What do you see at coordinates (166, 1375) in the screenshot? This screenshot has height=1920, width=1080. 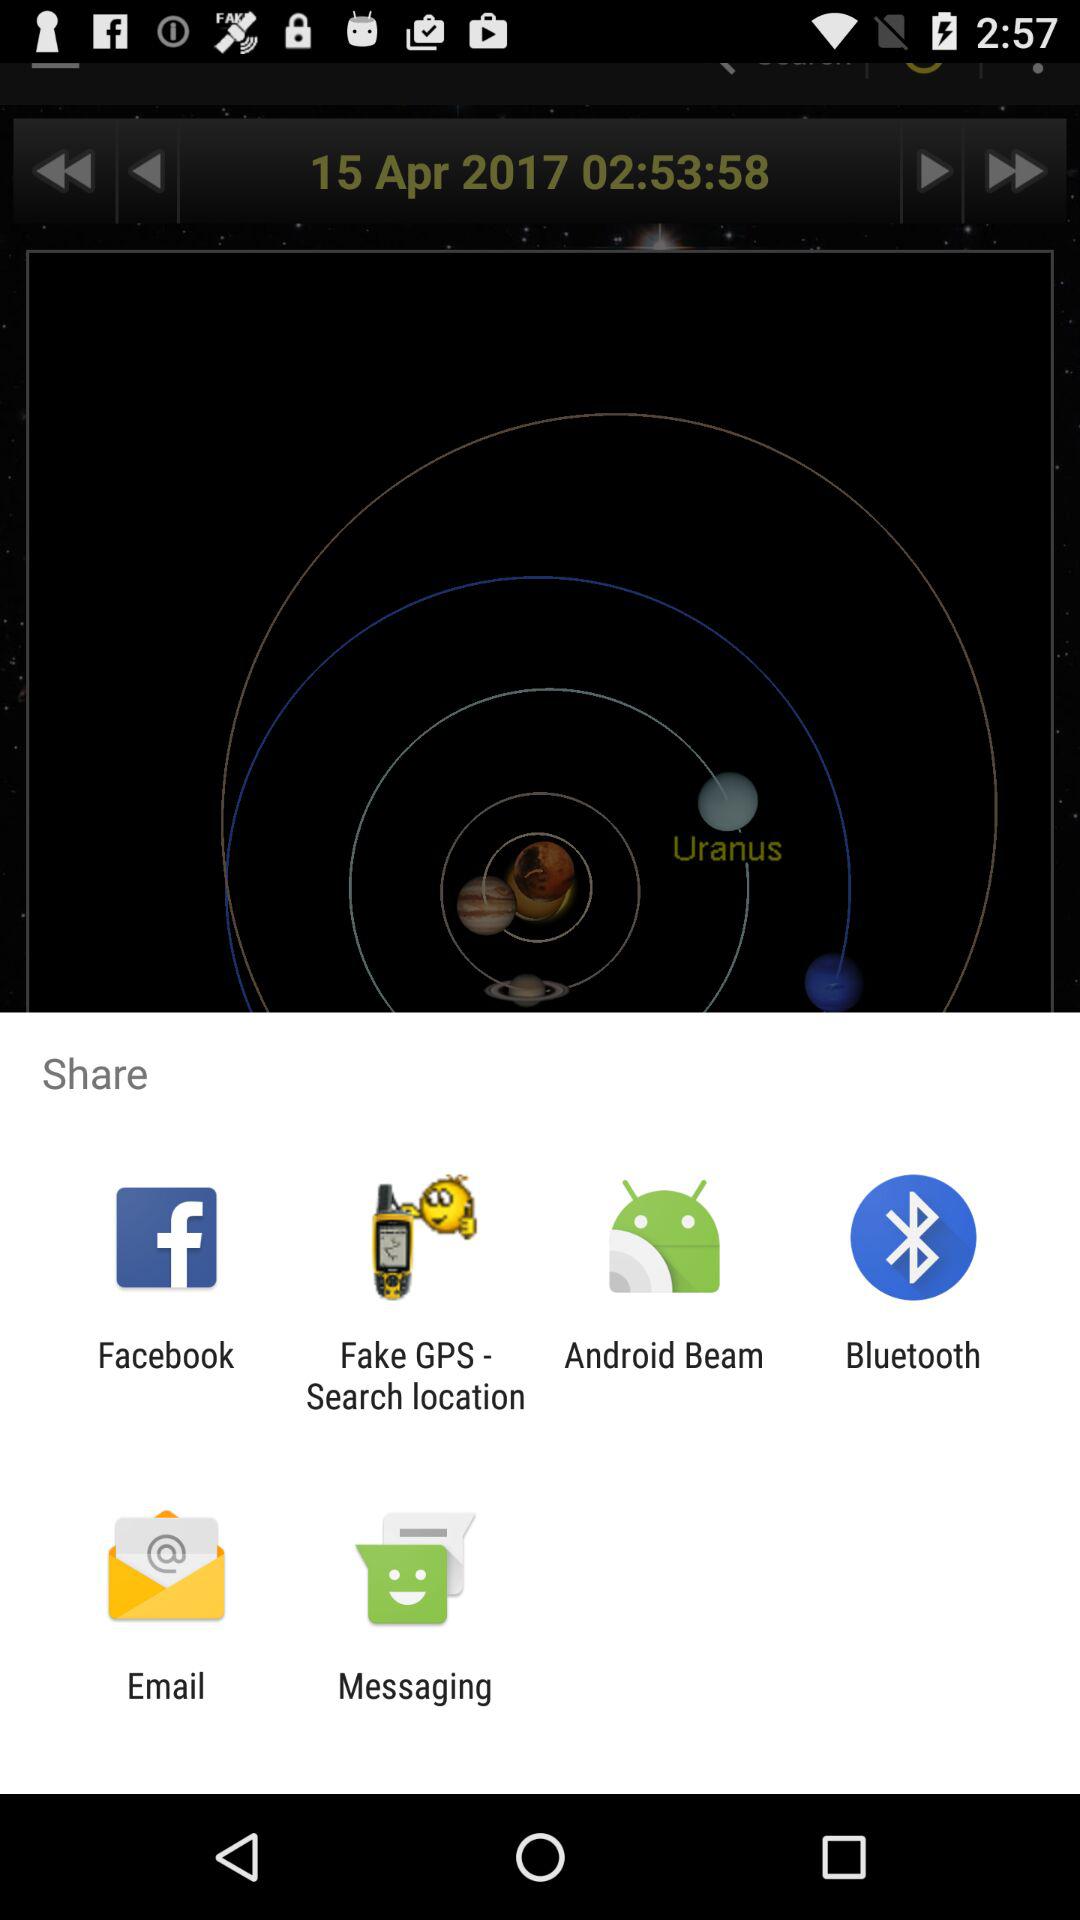 I see `press the facebook icon` at bounding box center [166, 1375].